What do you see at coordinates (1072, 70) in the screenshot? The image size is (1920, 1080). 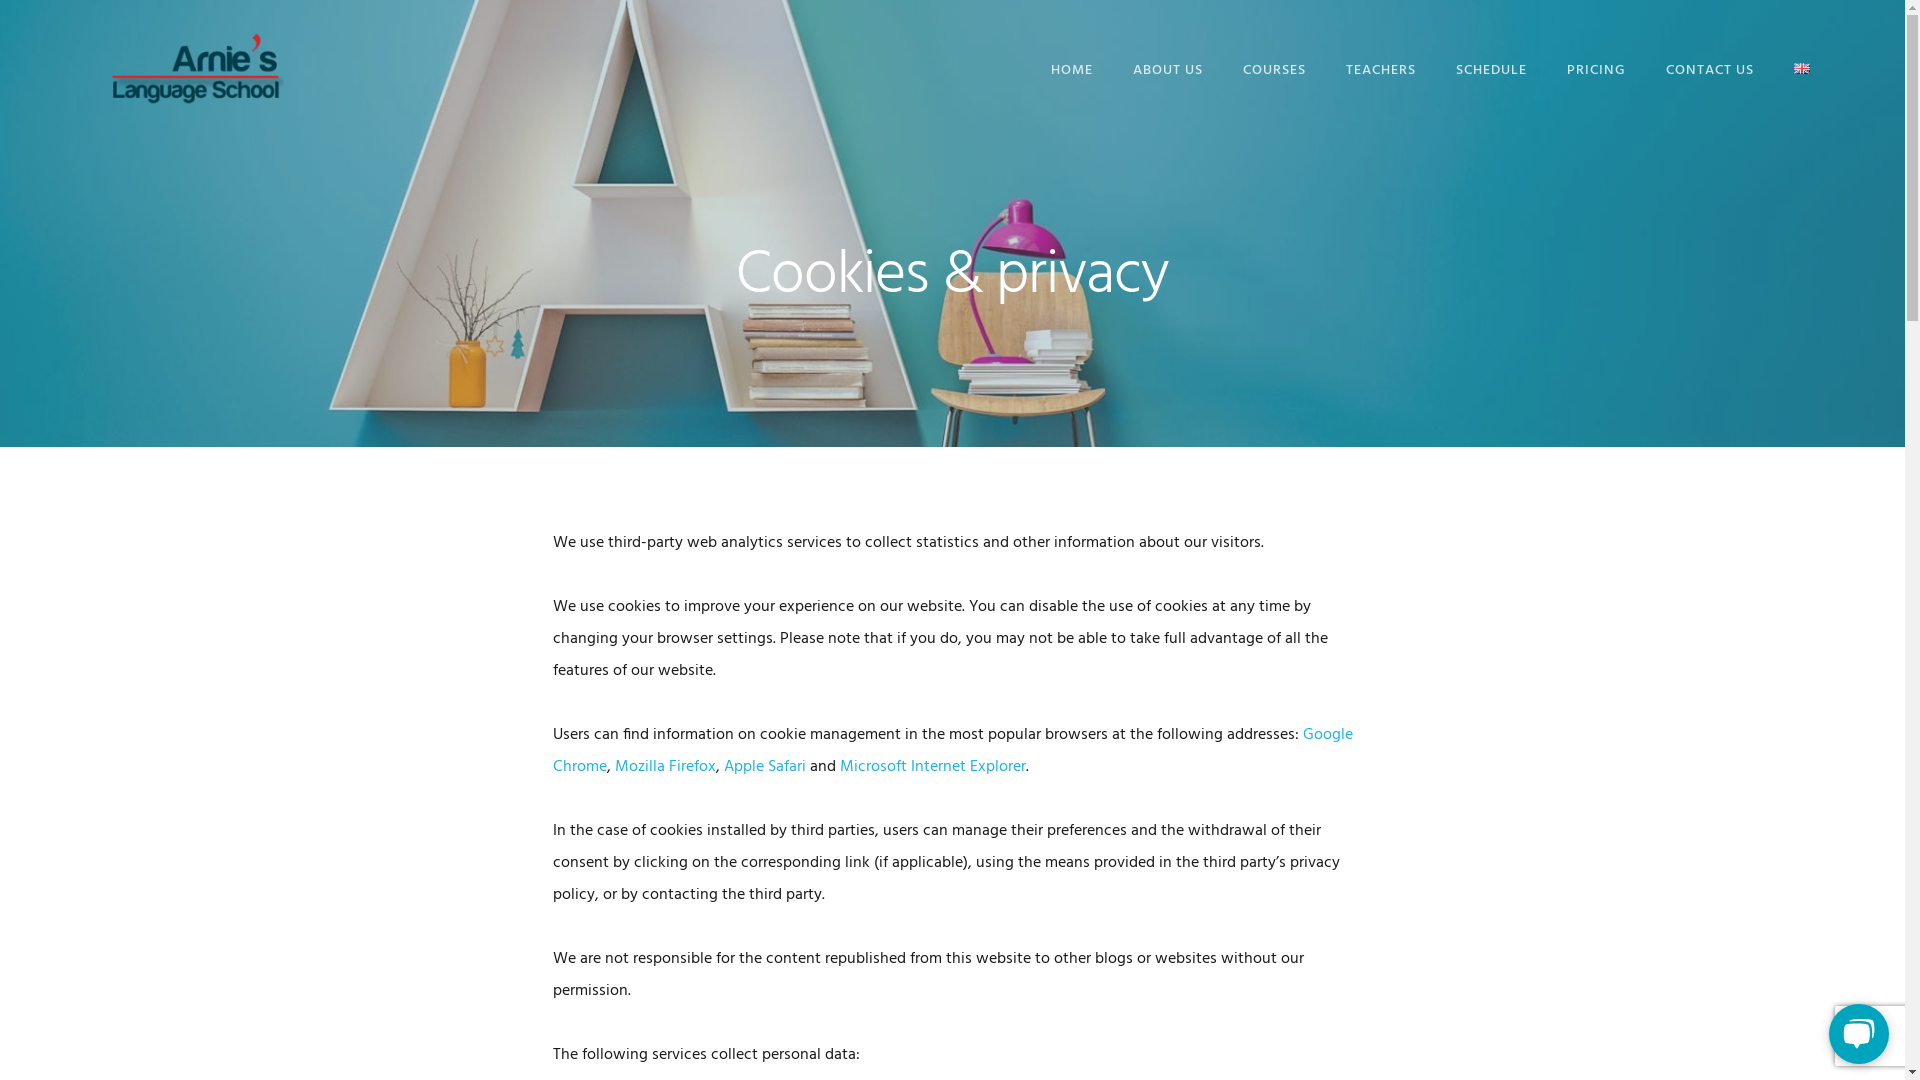 I see `HOME` at bounding box center [1072, 70].